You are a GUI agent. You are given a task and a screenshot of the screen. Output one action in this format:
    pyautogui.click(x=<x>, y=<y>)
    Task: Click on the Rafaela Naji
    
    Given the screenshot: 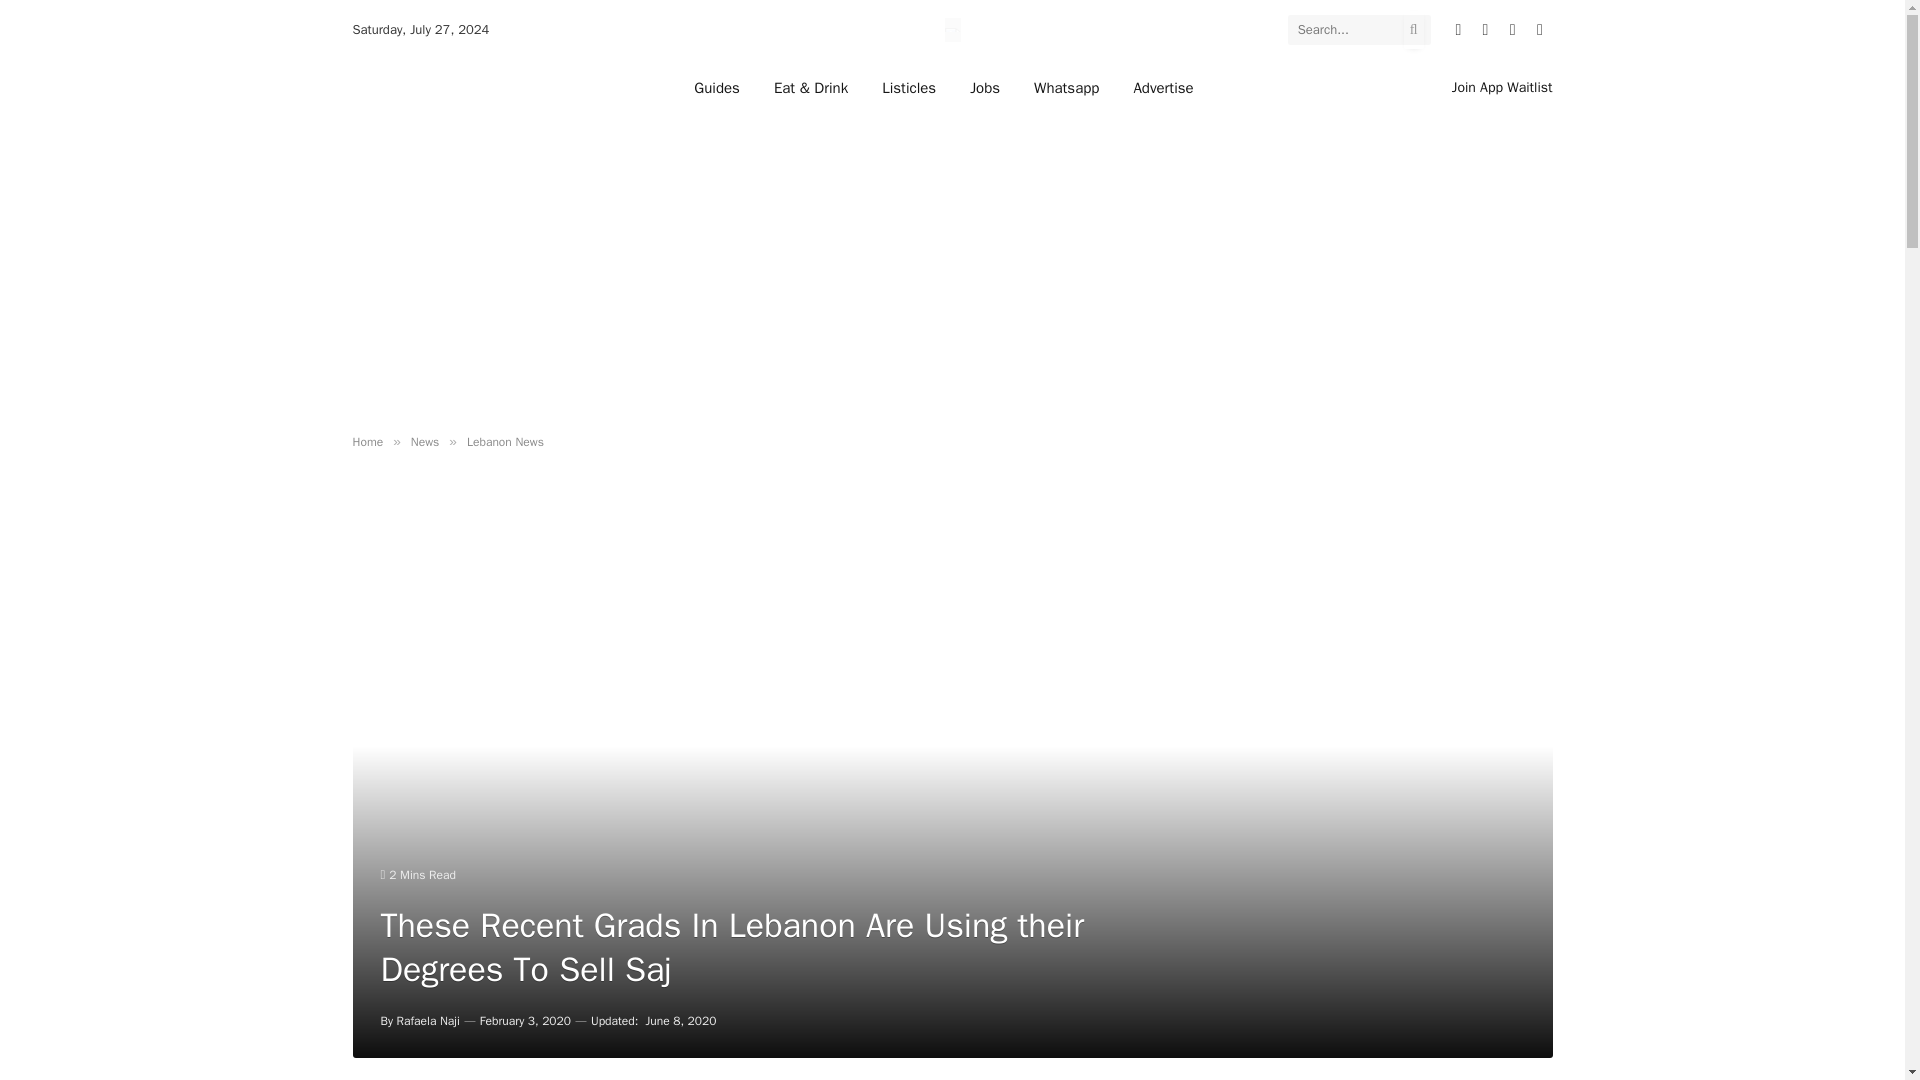 What is the action you would take?
    pyautogui.click(x=428, y=1021)
    